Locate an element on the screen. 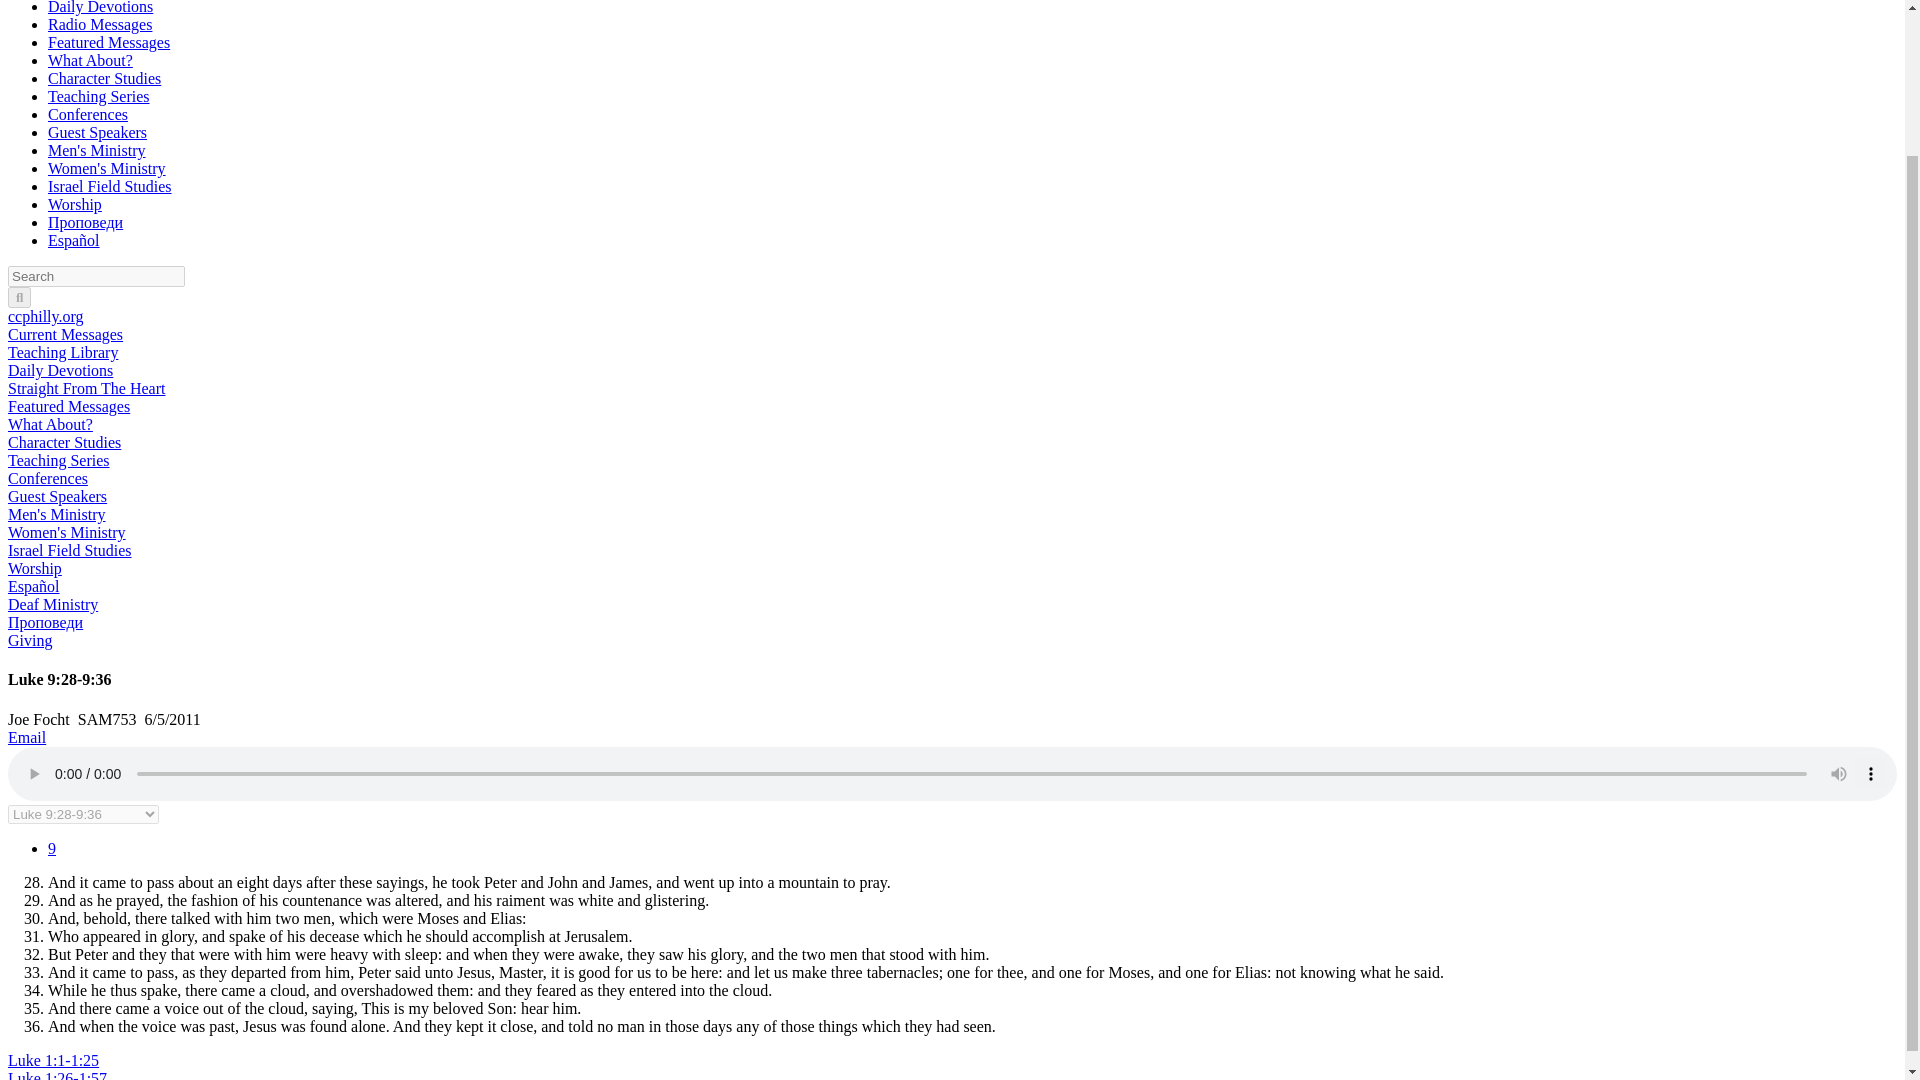  Conferences is located at coordinates (88, 114).